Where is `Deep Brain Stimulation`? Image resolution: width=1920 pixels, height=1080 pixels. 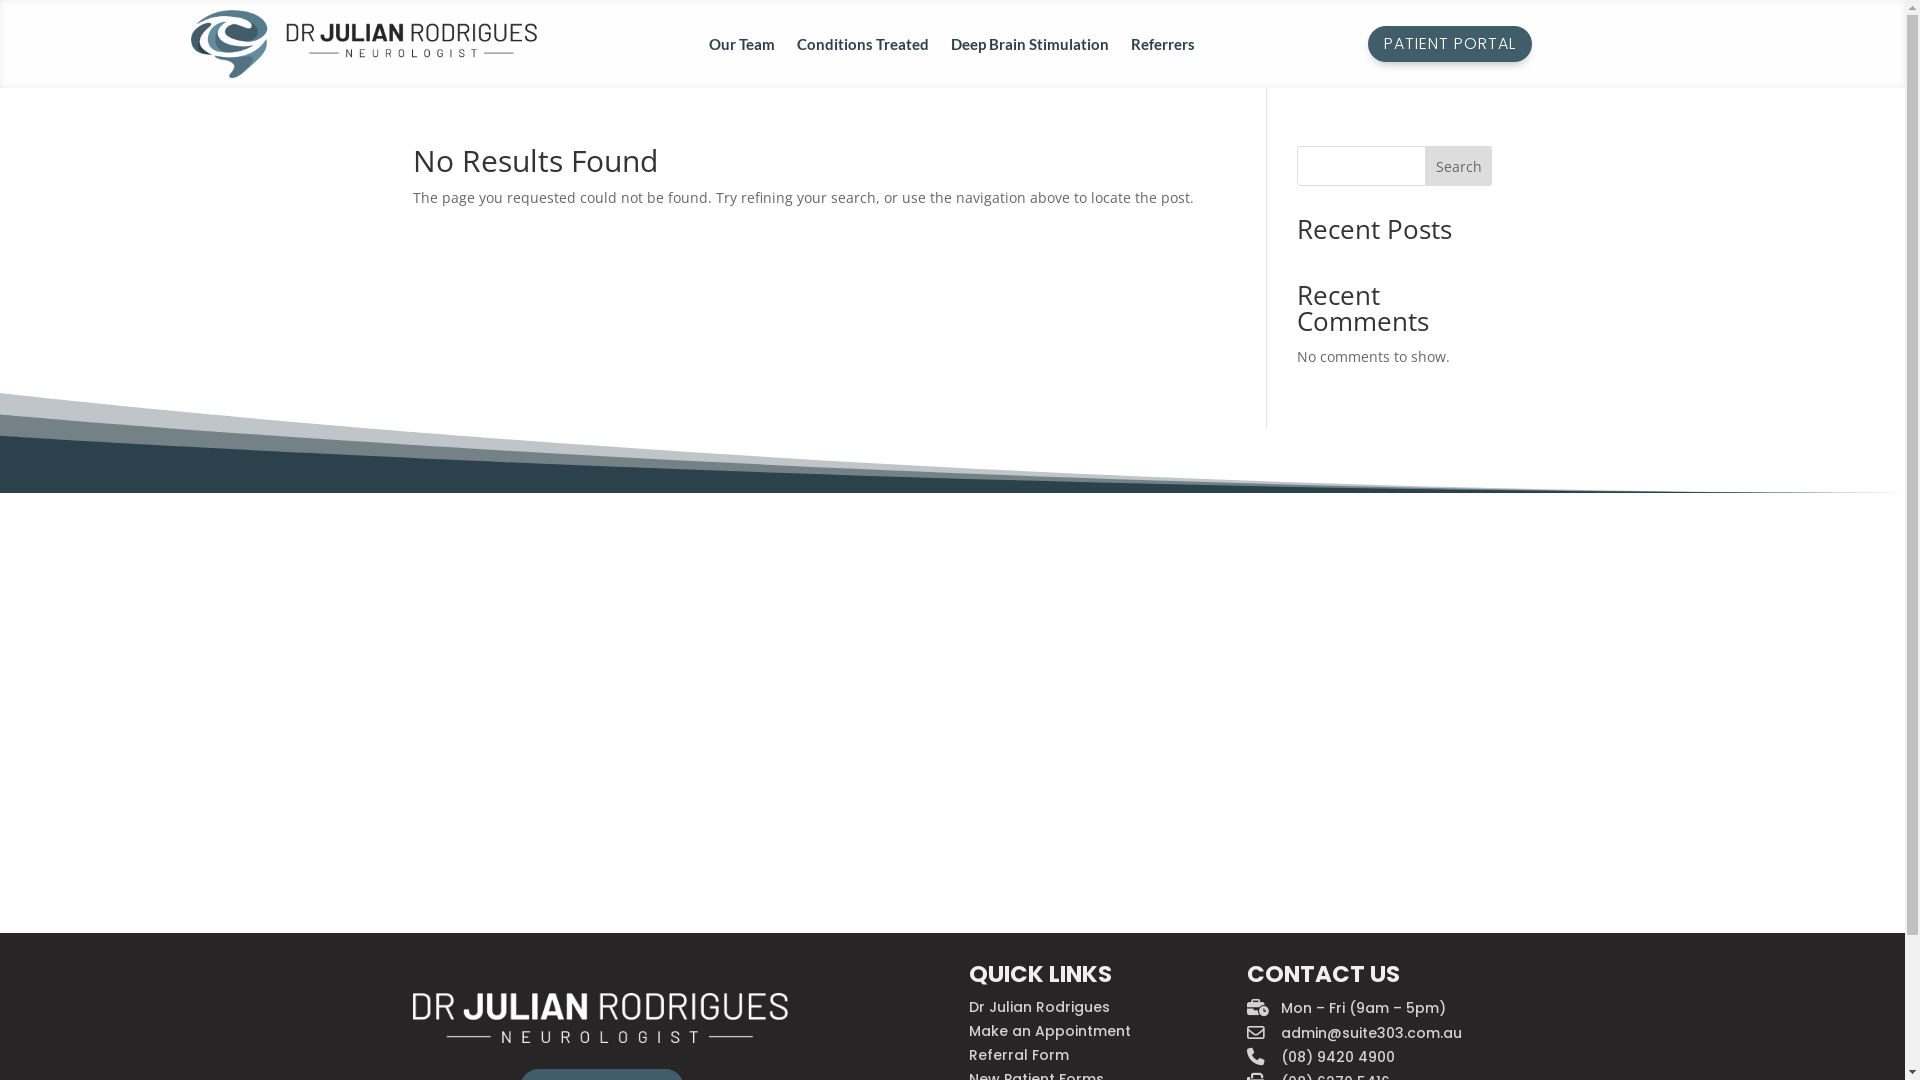 Deep Brain Stimulation is located at coordinates (1030, 48).